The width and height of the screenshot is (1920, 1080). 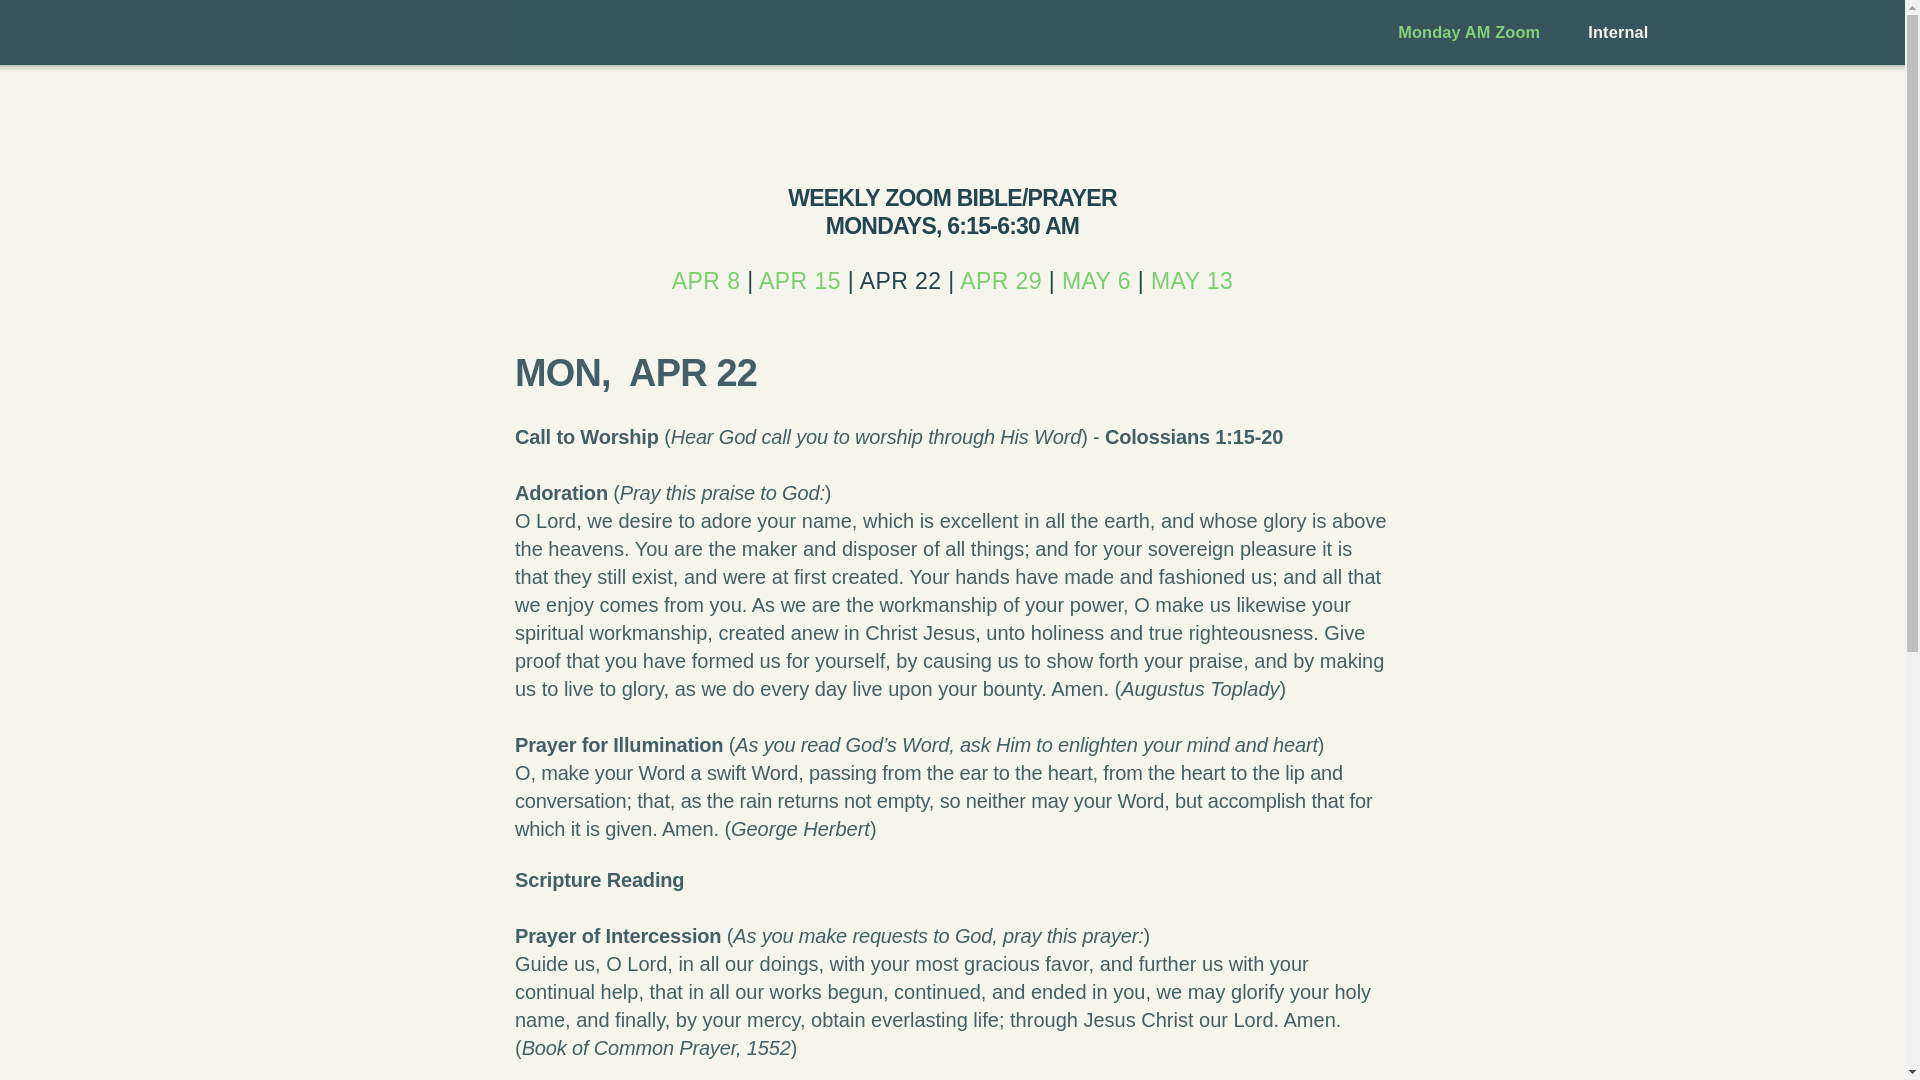 What do you see at coordinates (1001, 280) in the screenshot?
I see `APR 29` at bounding box center [1001, 280].